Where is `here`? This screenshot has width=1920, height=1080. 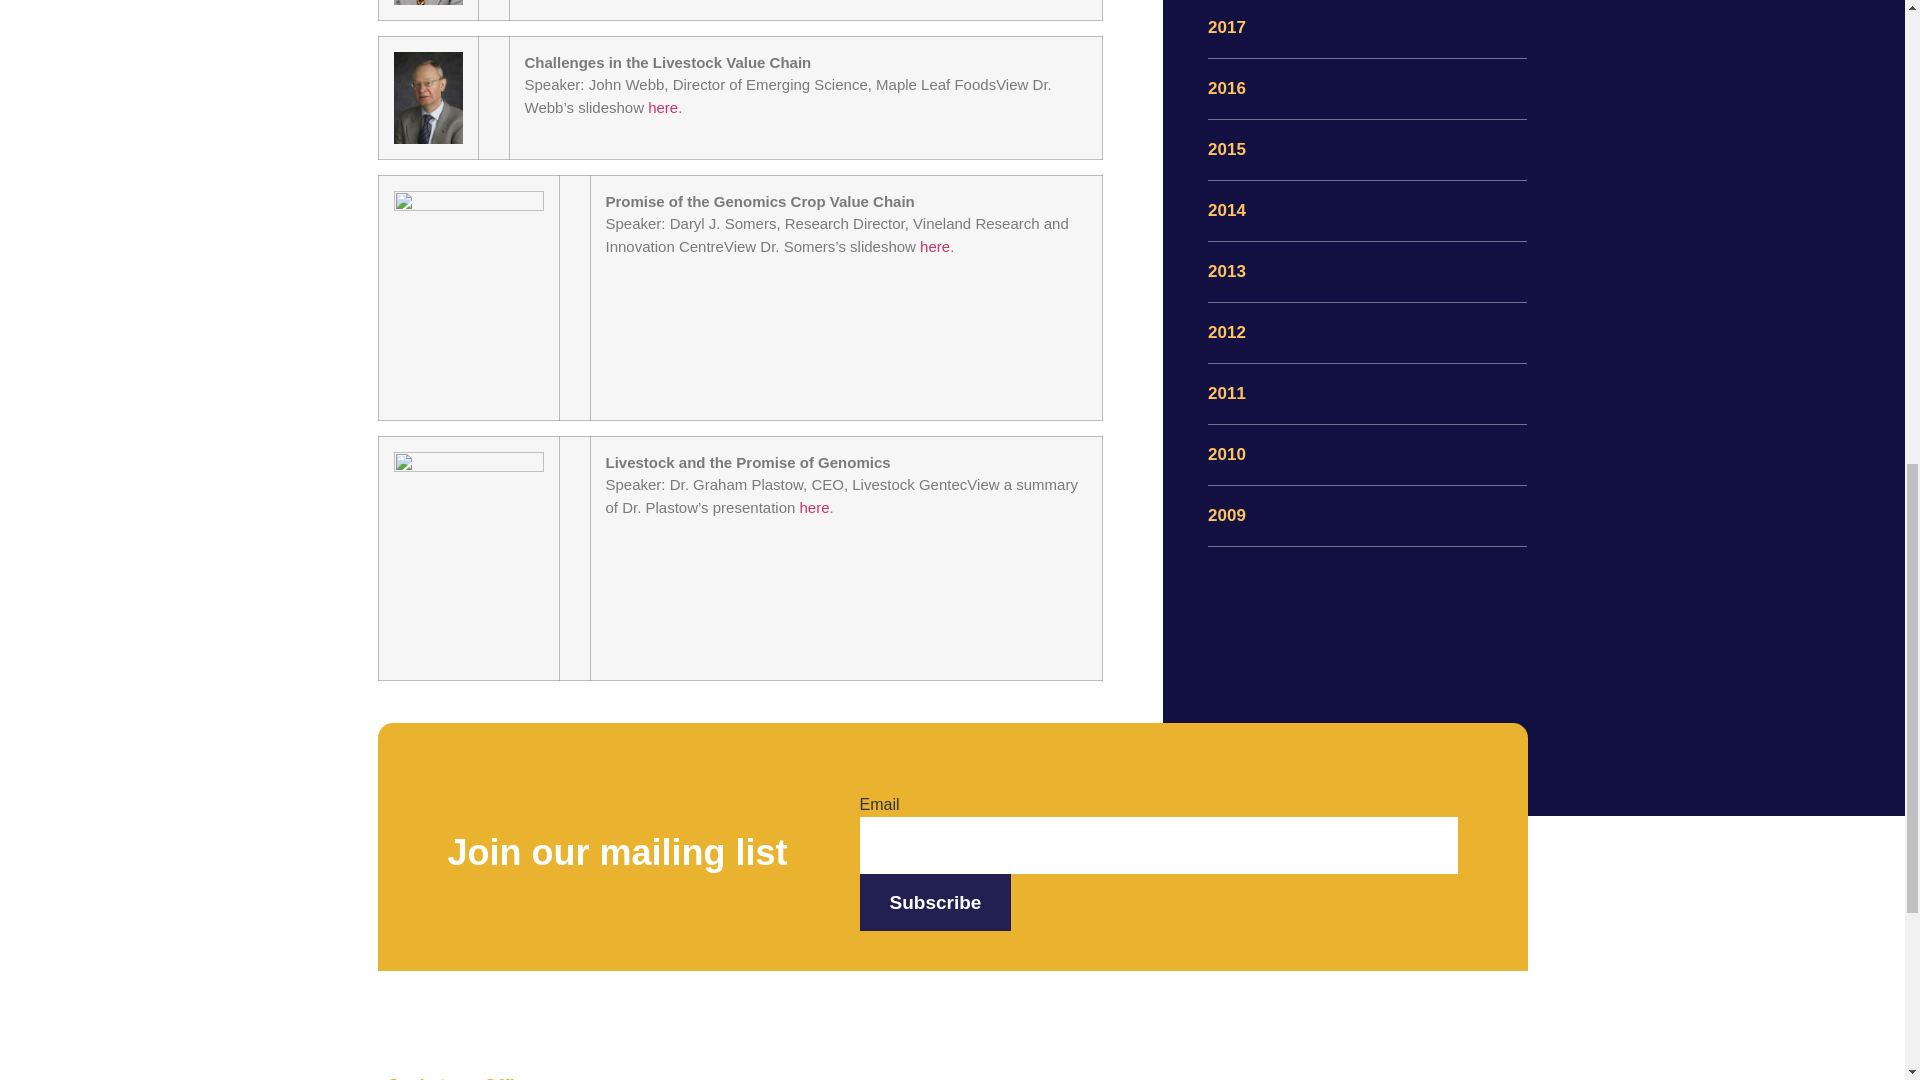
here is located at coordinates (662, 107).